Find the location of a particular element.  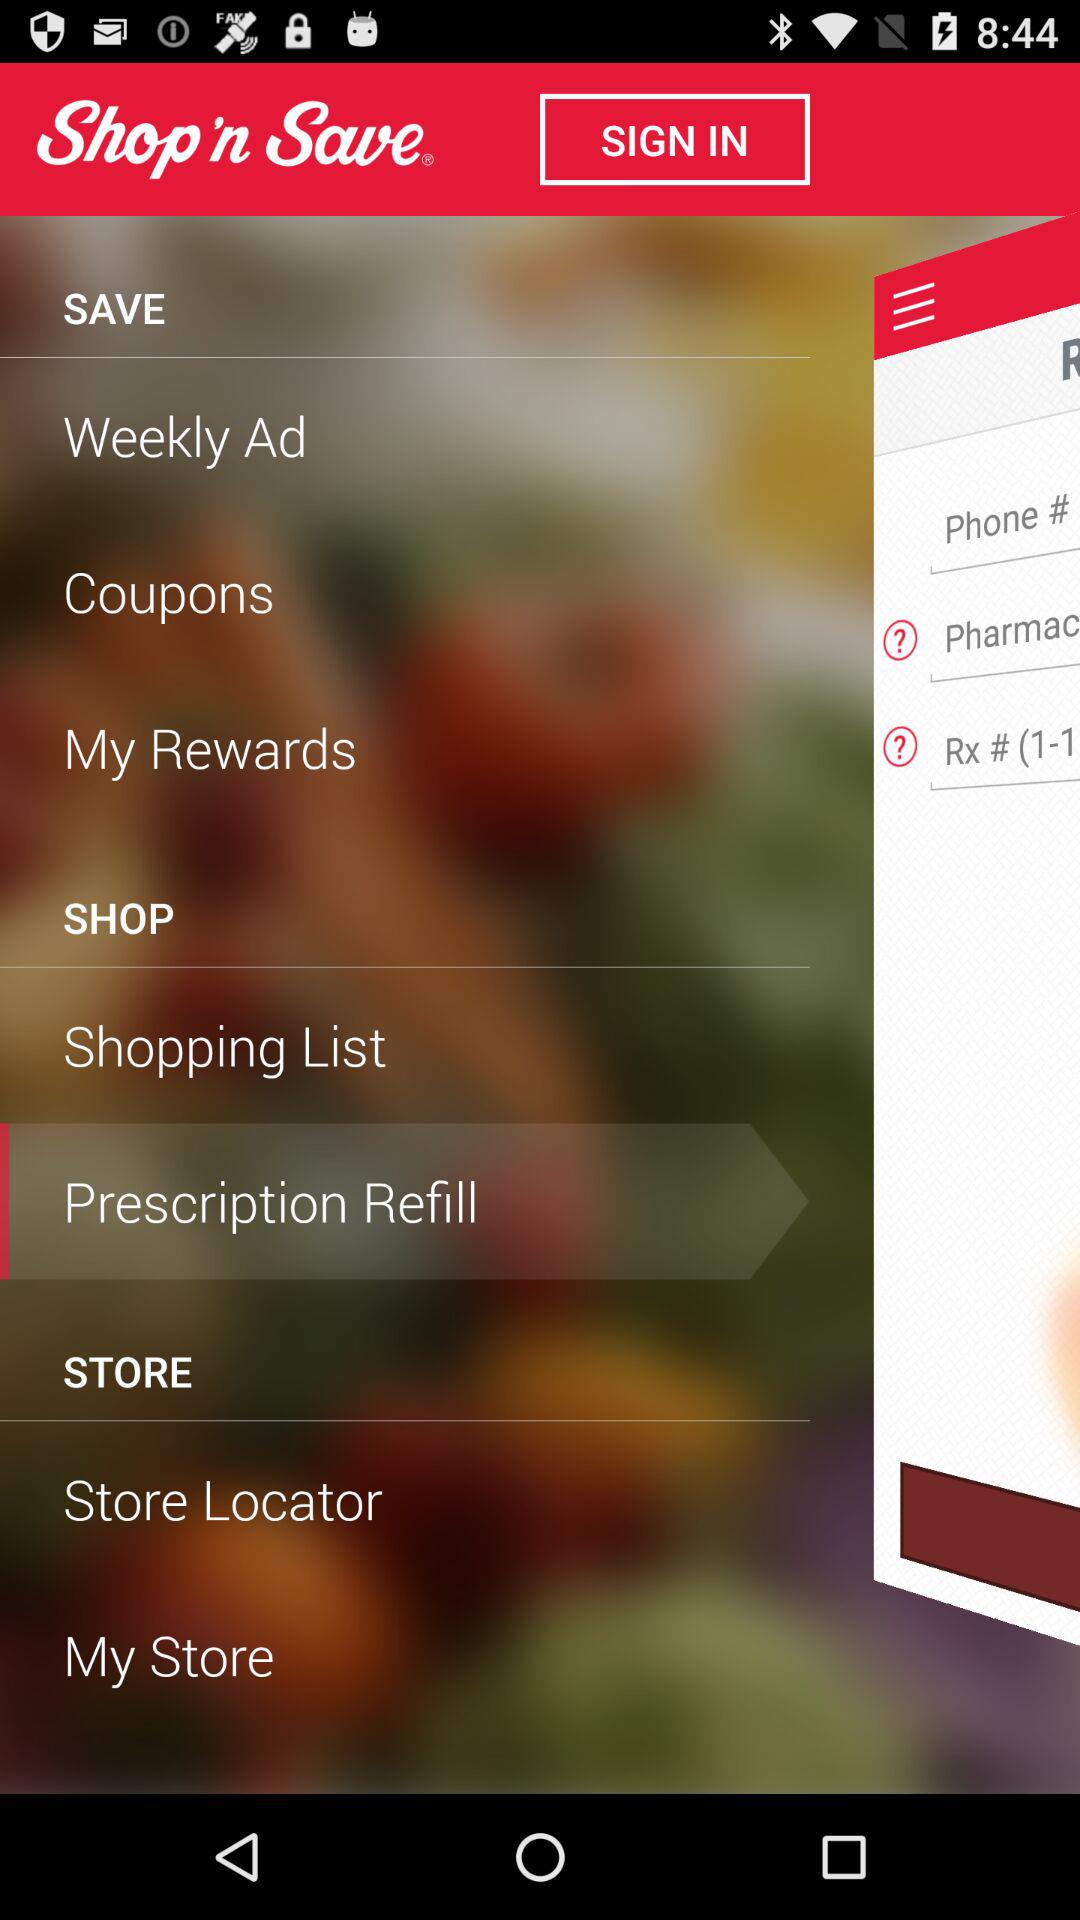

help is located at coordinates (900, 634).